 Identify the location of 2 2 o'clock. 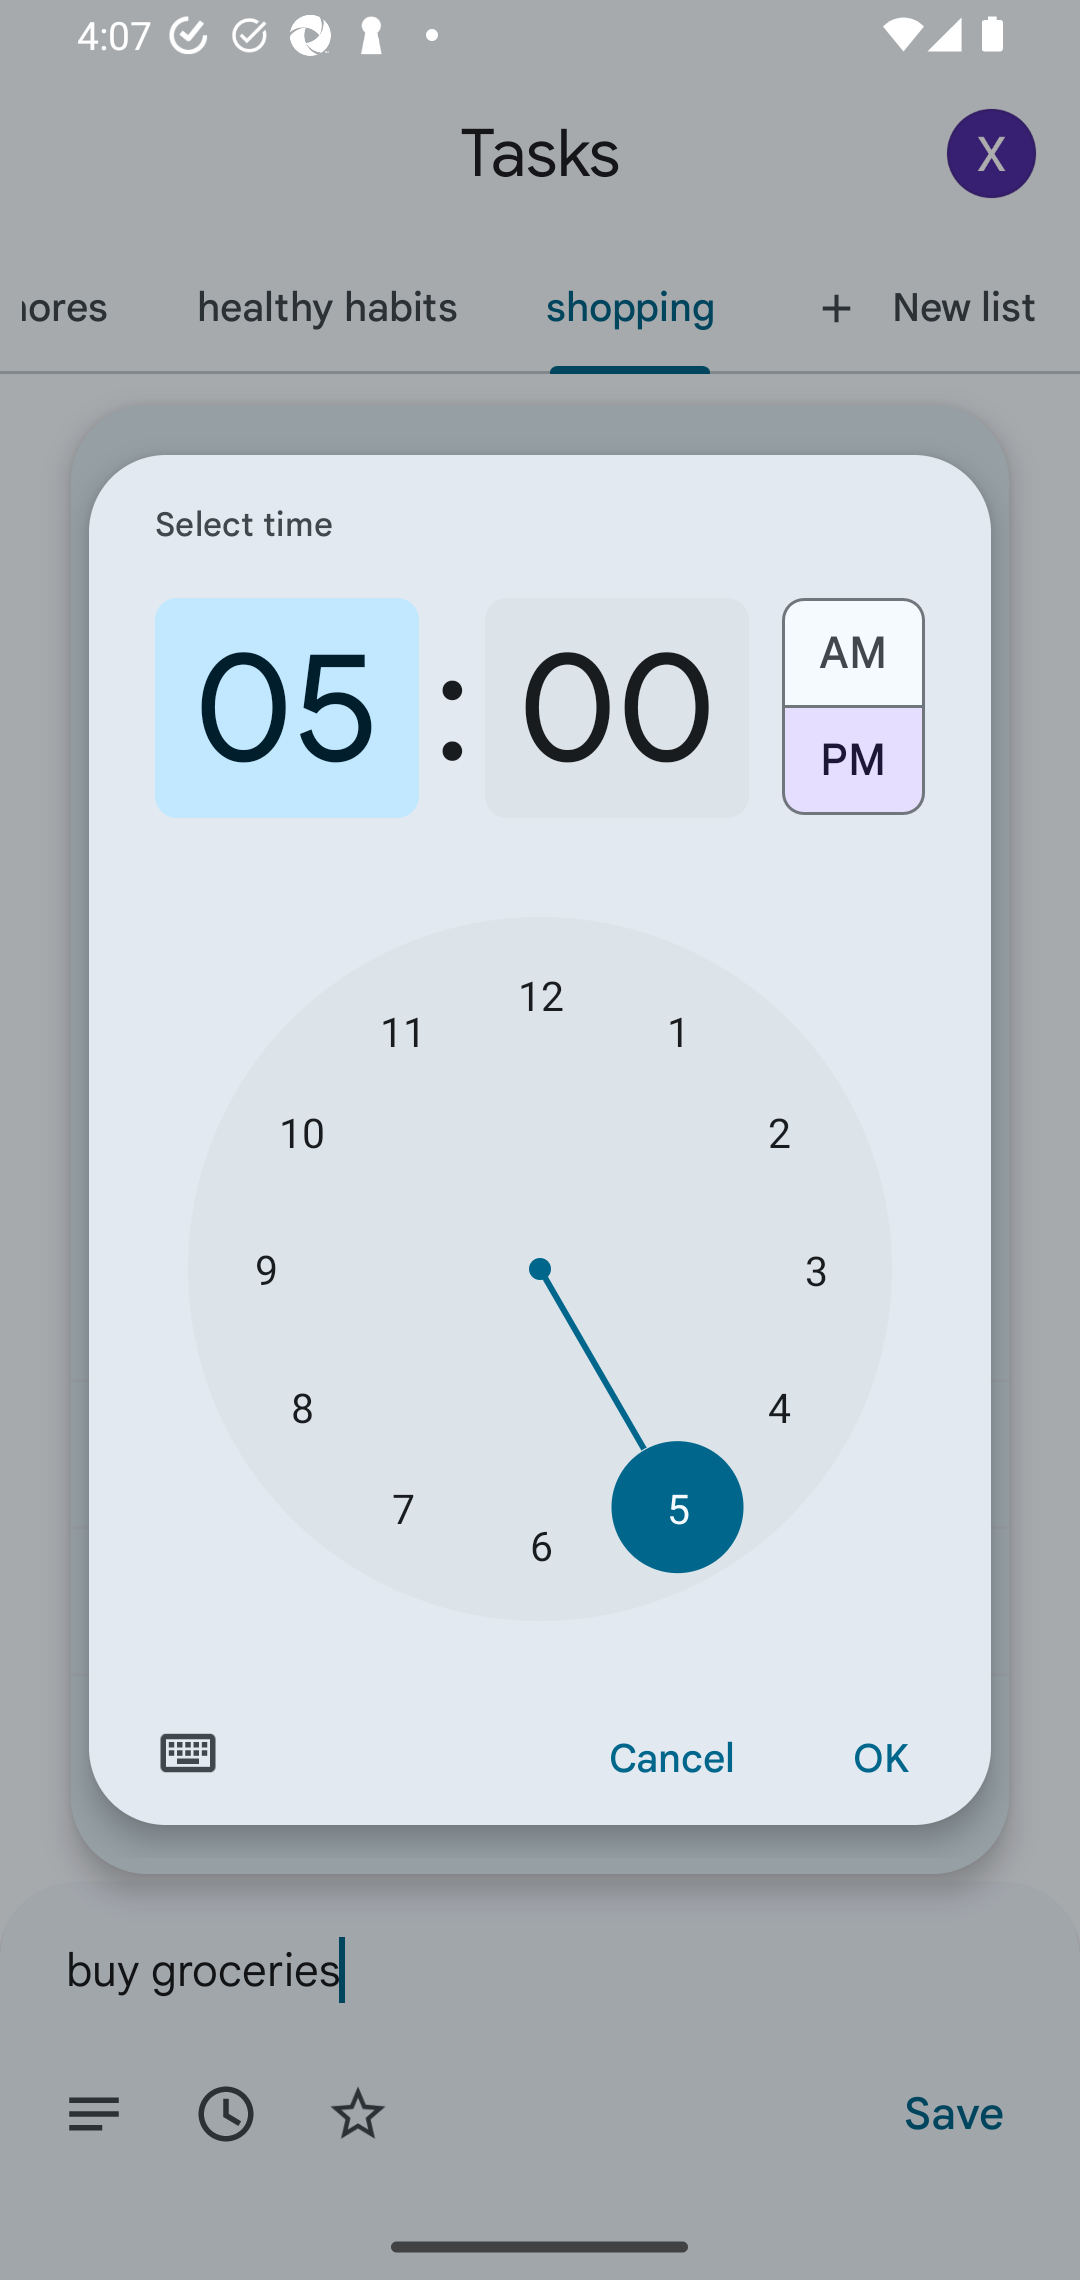
(778, 1132).